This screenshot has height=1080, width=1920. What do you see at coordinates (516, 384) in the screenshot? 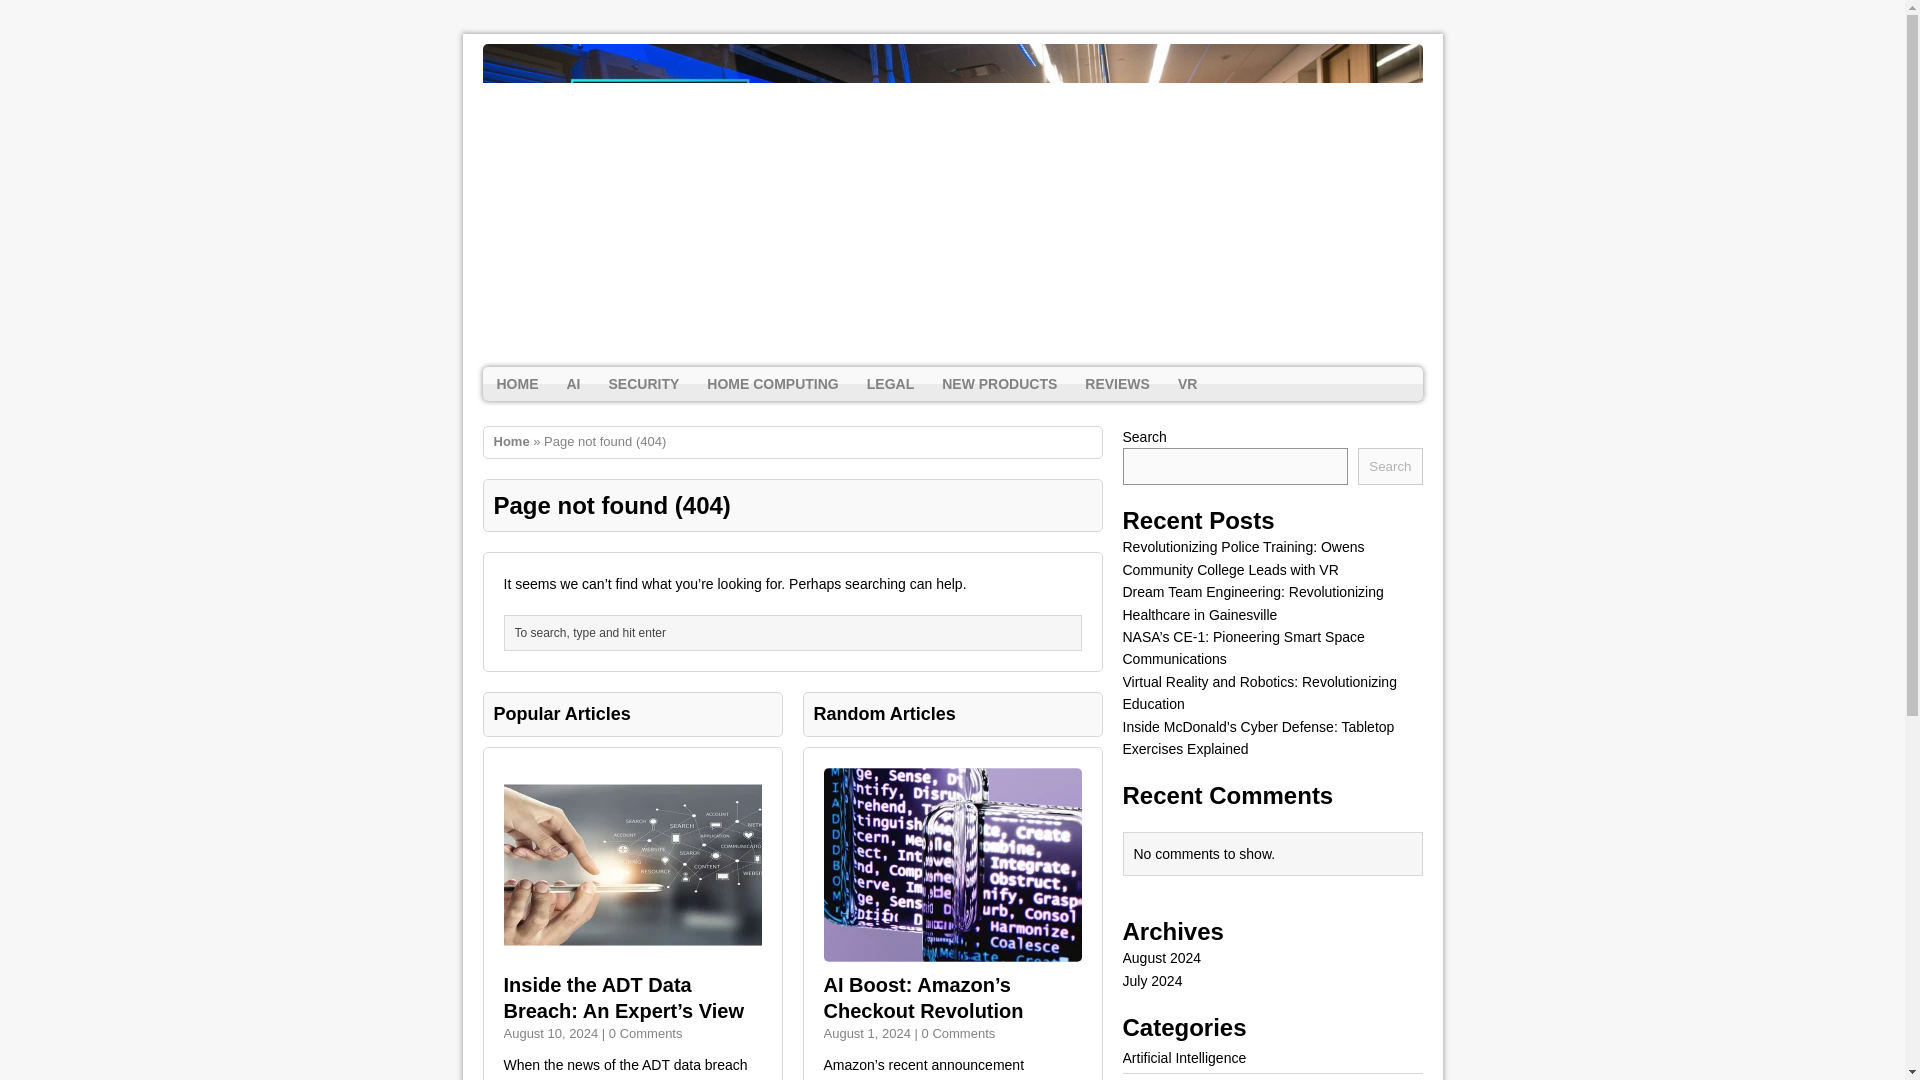
I see `HOME` at bounding box center [516, 384].